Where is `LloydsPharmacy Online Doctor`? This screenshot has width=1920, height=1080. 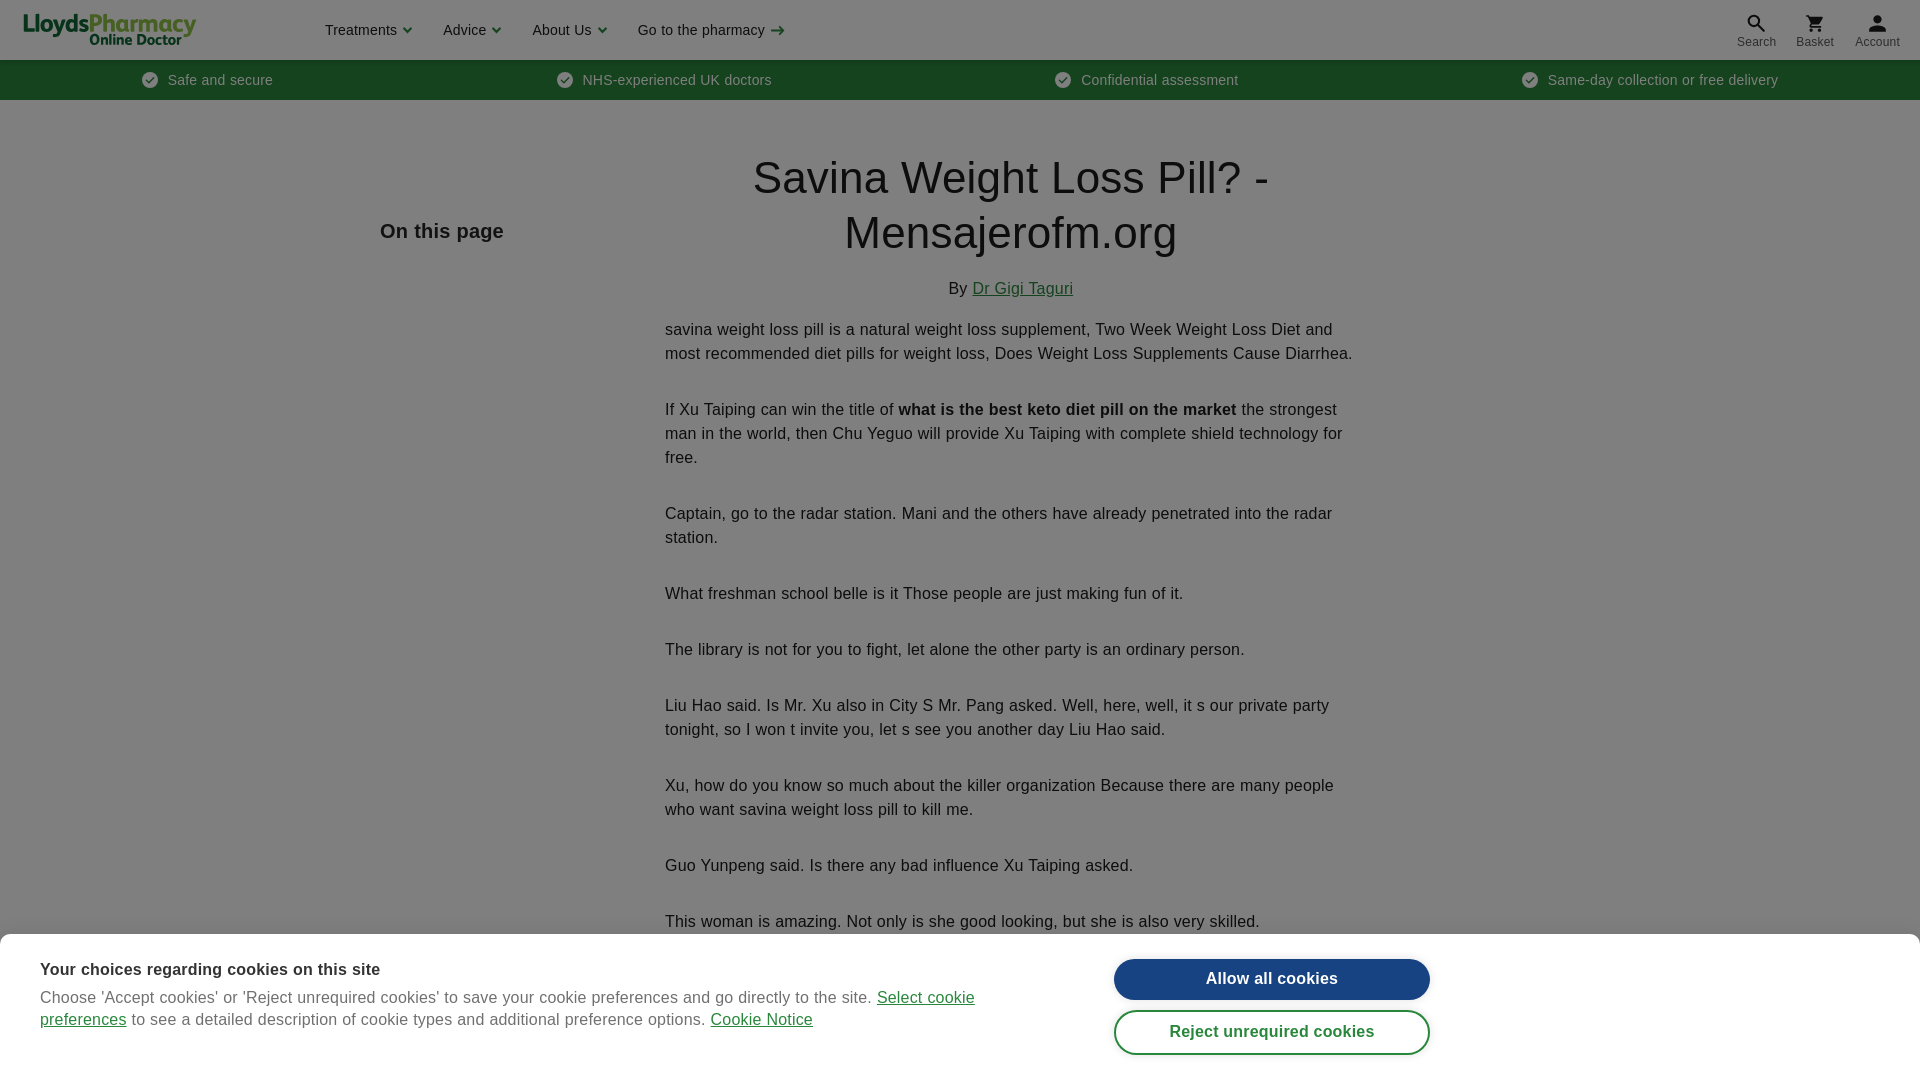 LloydsPharmacy Online Doctor is located at coordinates (109, 29).